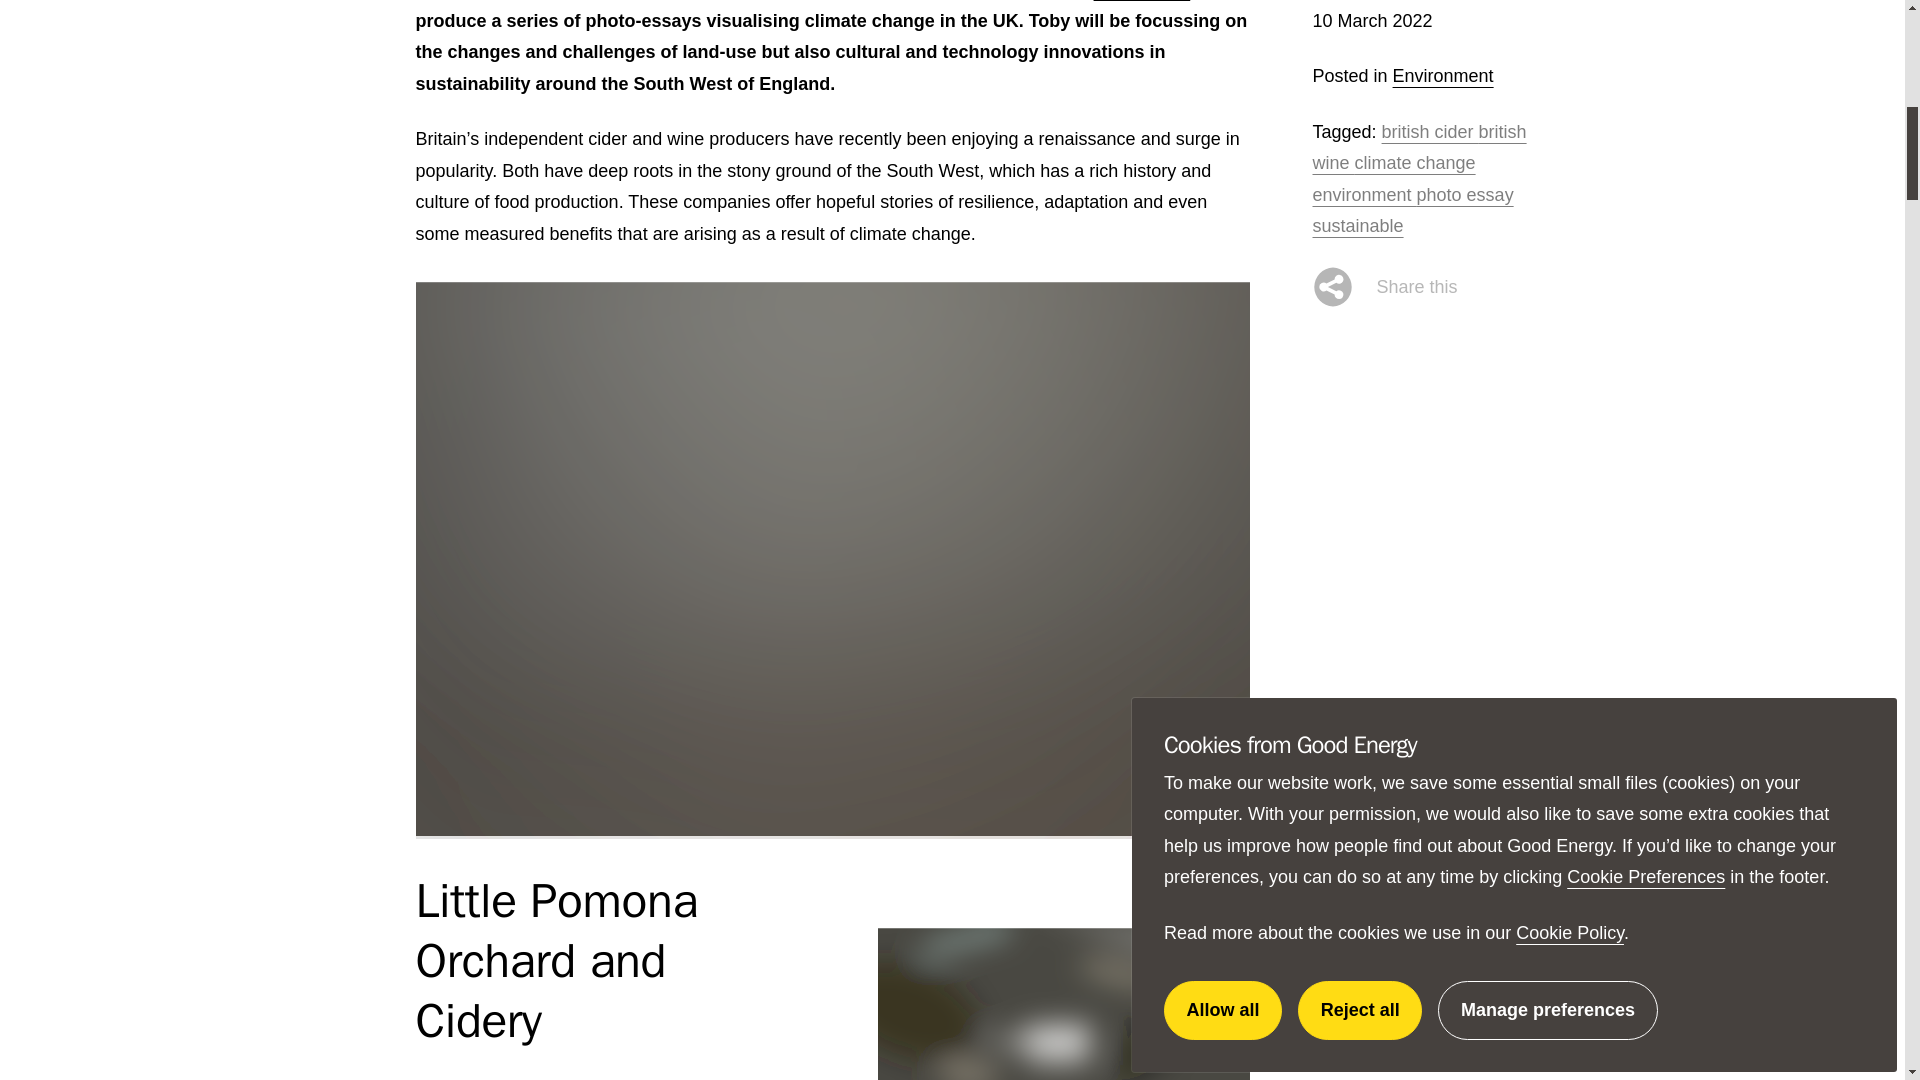  I want to click on photo essay, so click(1465, 194).